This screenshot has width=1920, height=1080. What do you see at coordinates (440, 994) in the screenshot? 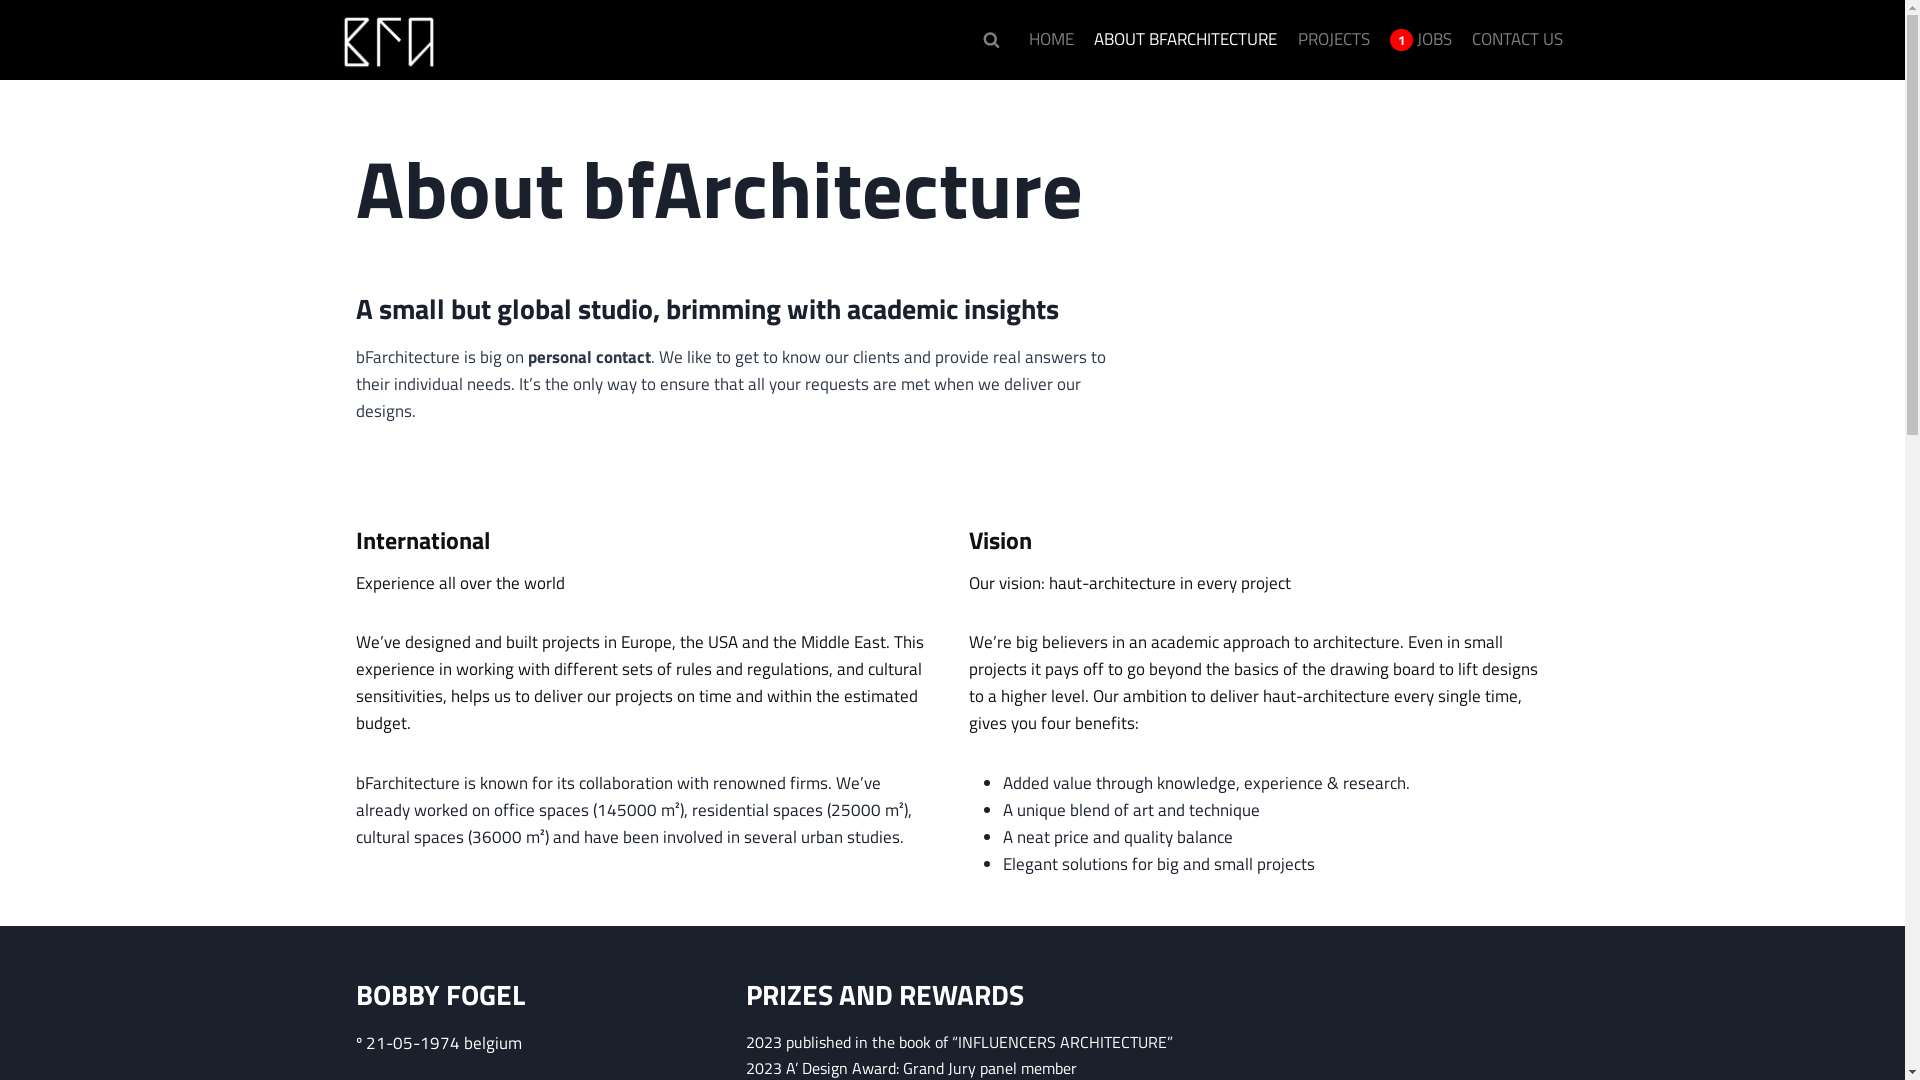
I see `BOBBY FOGEL` at bounding box center [440, 994].